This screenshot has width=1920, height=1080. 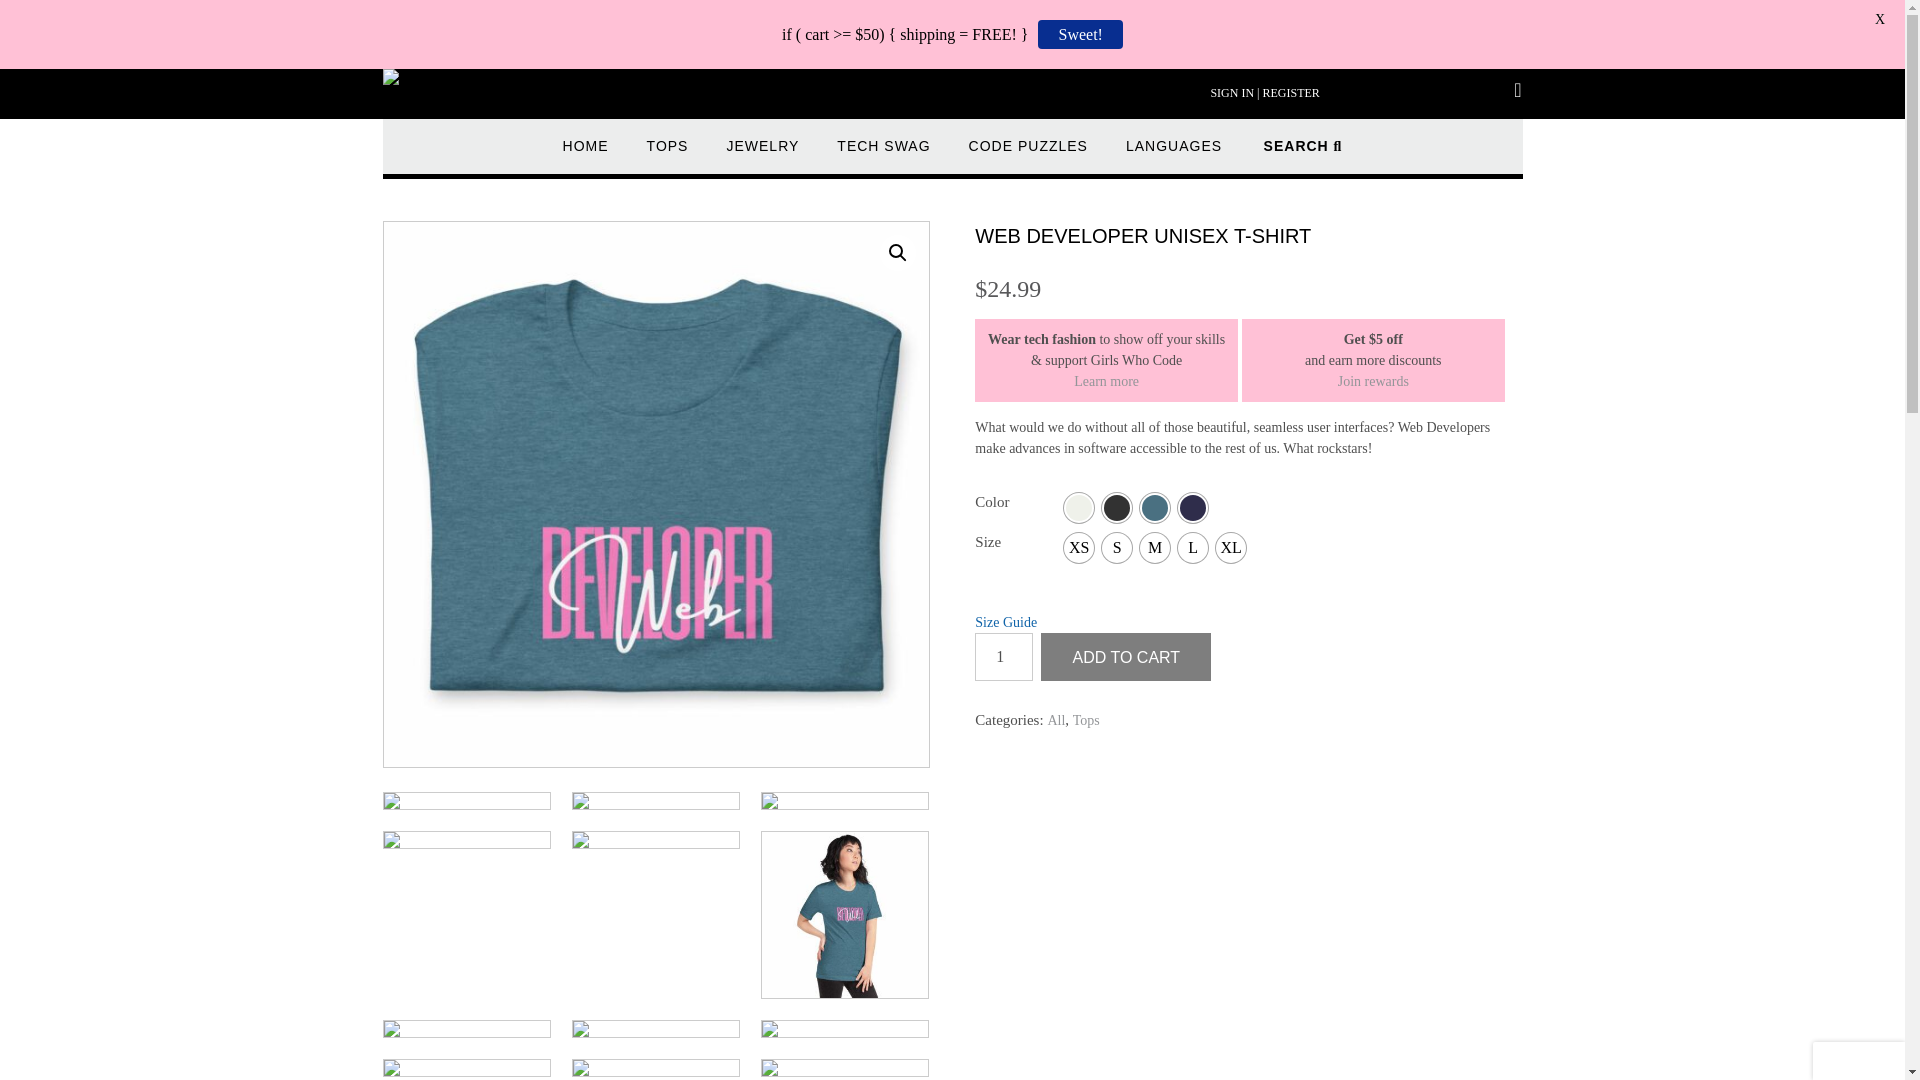 I want to click on JEWELRY, so click(x=762, y=155).